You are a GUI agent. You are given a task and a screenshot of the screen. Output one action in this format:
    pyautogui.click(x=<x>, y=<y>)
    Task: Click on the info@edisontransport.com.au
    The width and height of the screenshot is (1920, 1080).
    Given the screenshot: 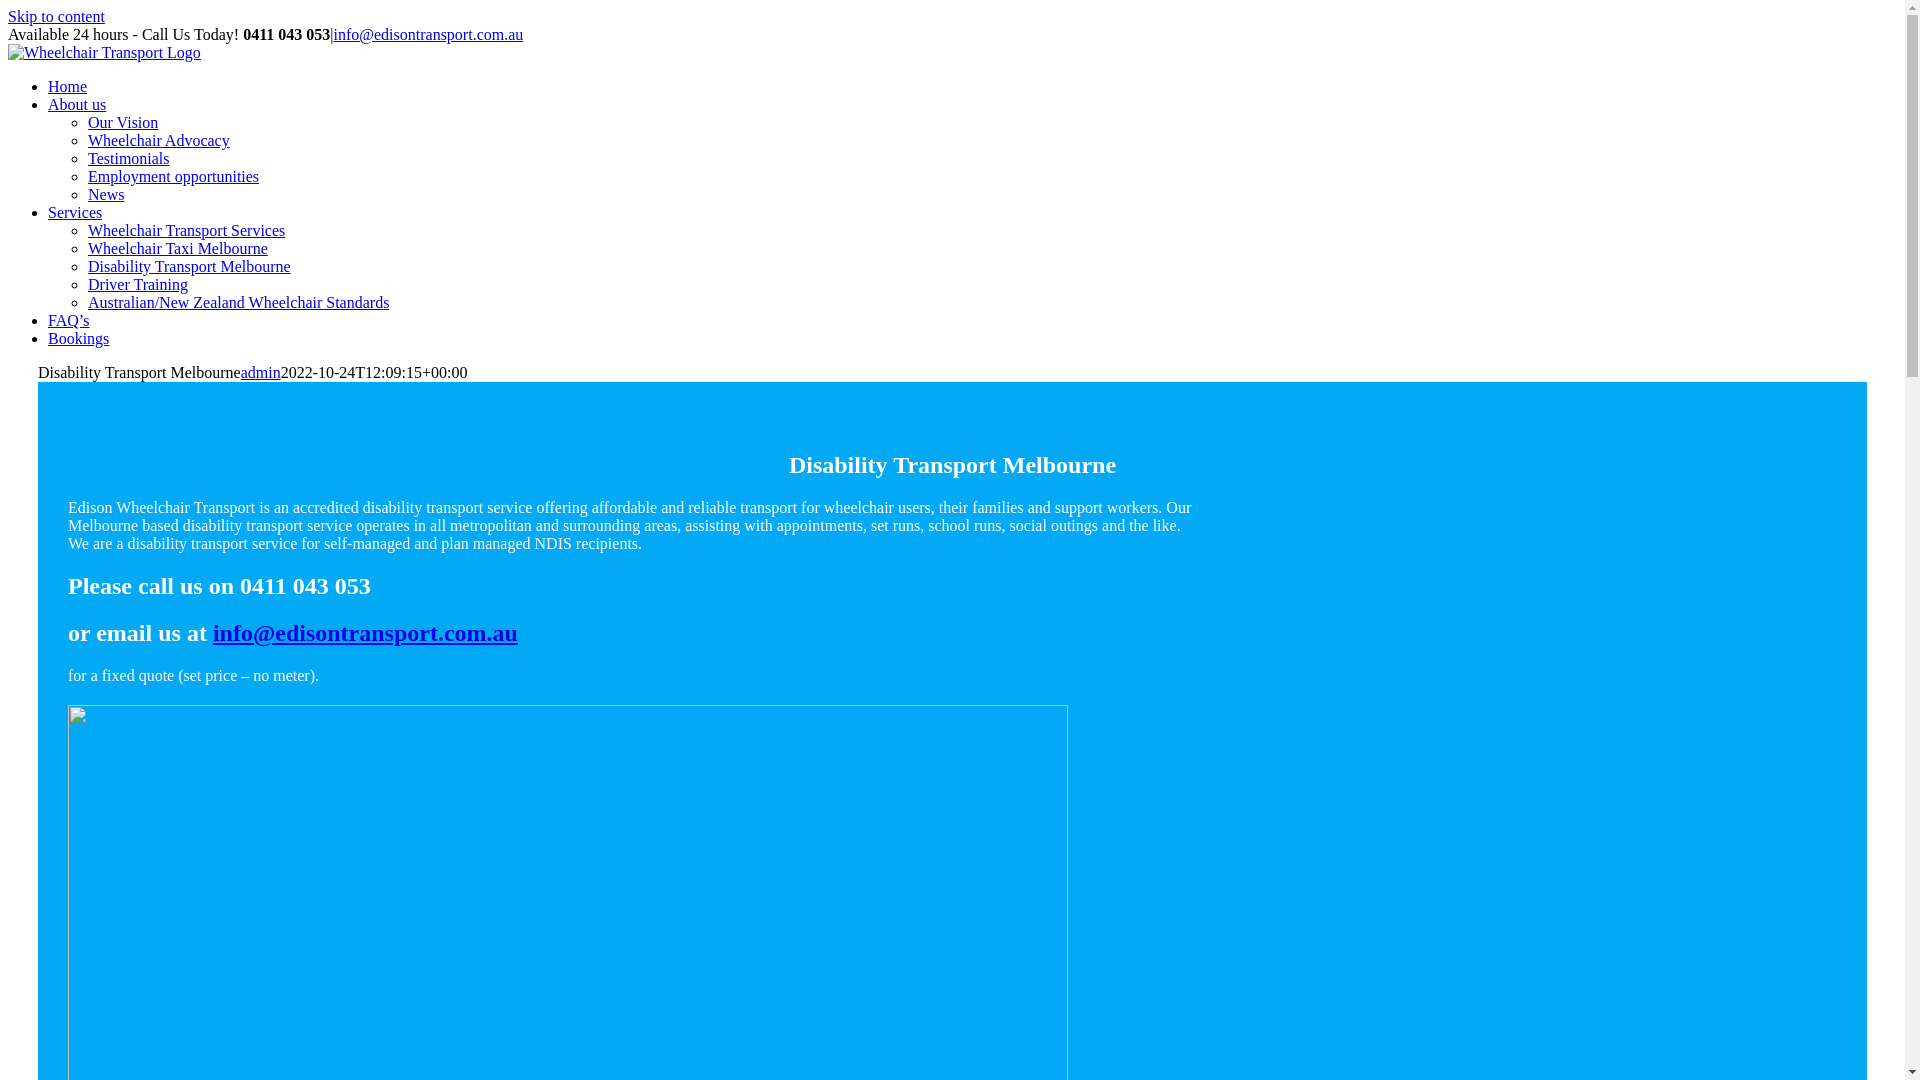 What is the action you would take?
    pyautogui.click(x=366, y=633)
    